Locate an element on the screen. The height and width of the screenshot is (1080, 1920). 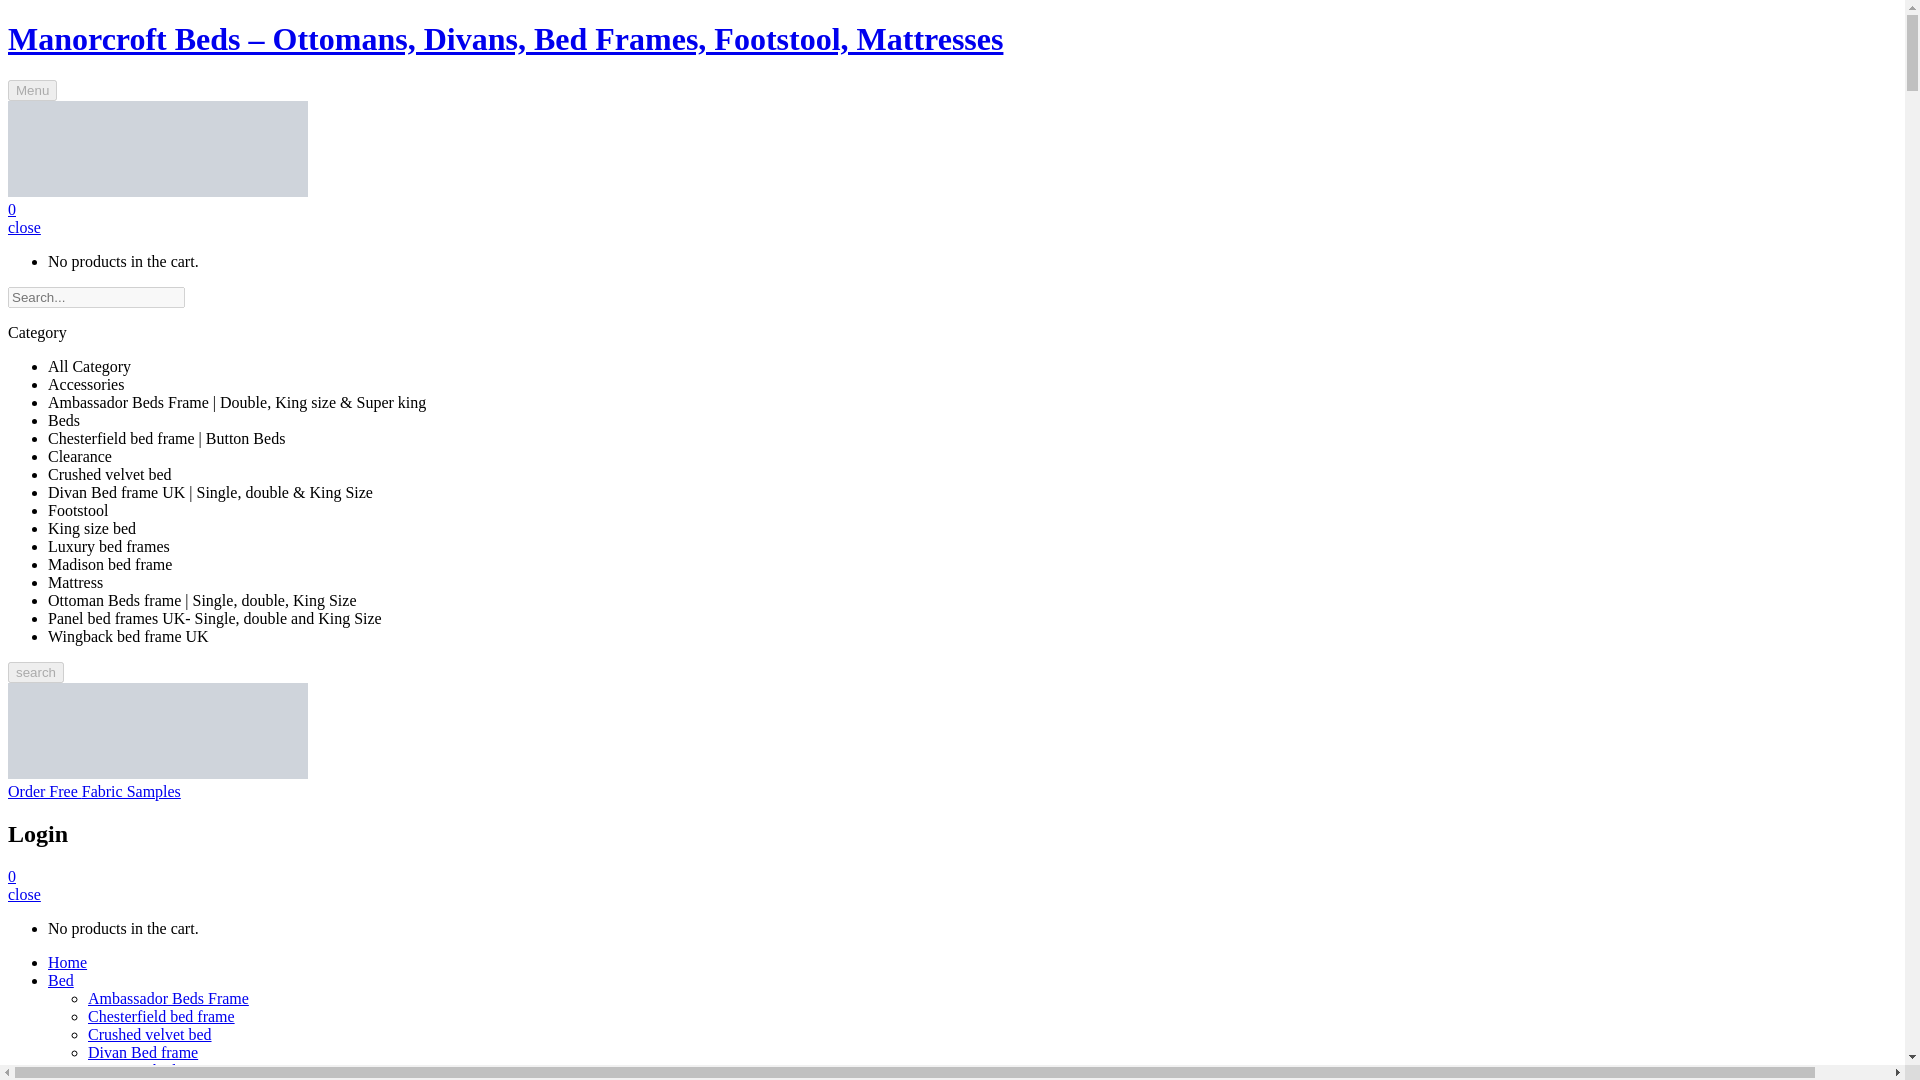
close is located at coordinates (24, 894).